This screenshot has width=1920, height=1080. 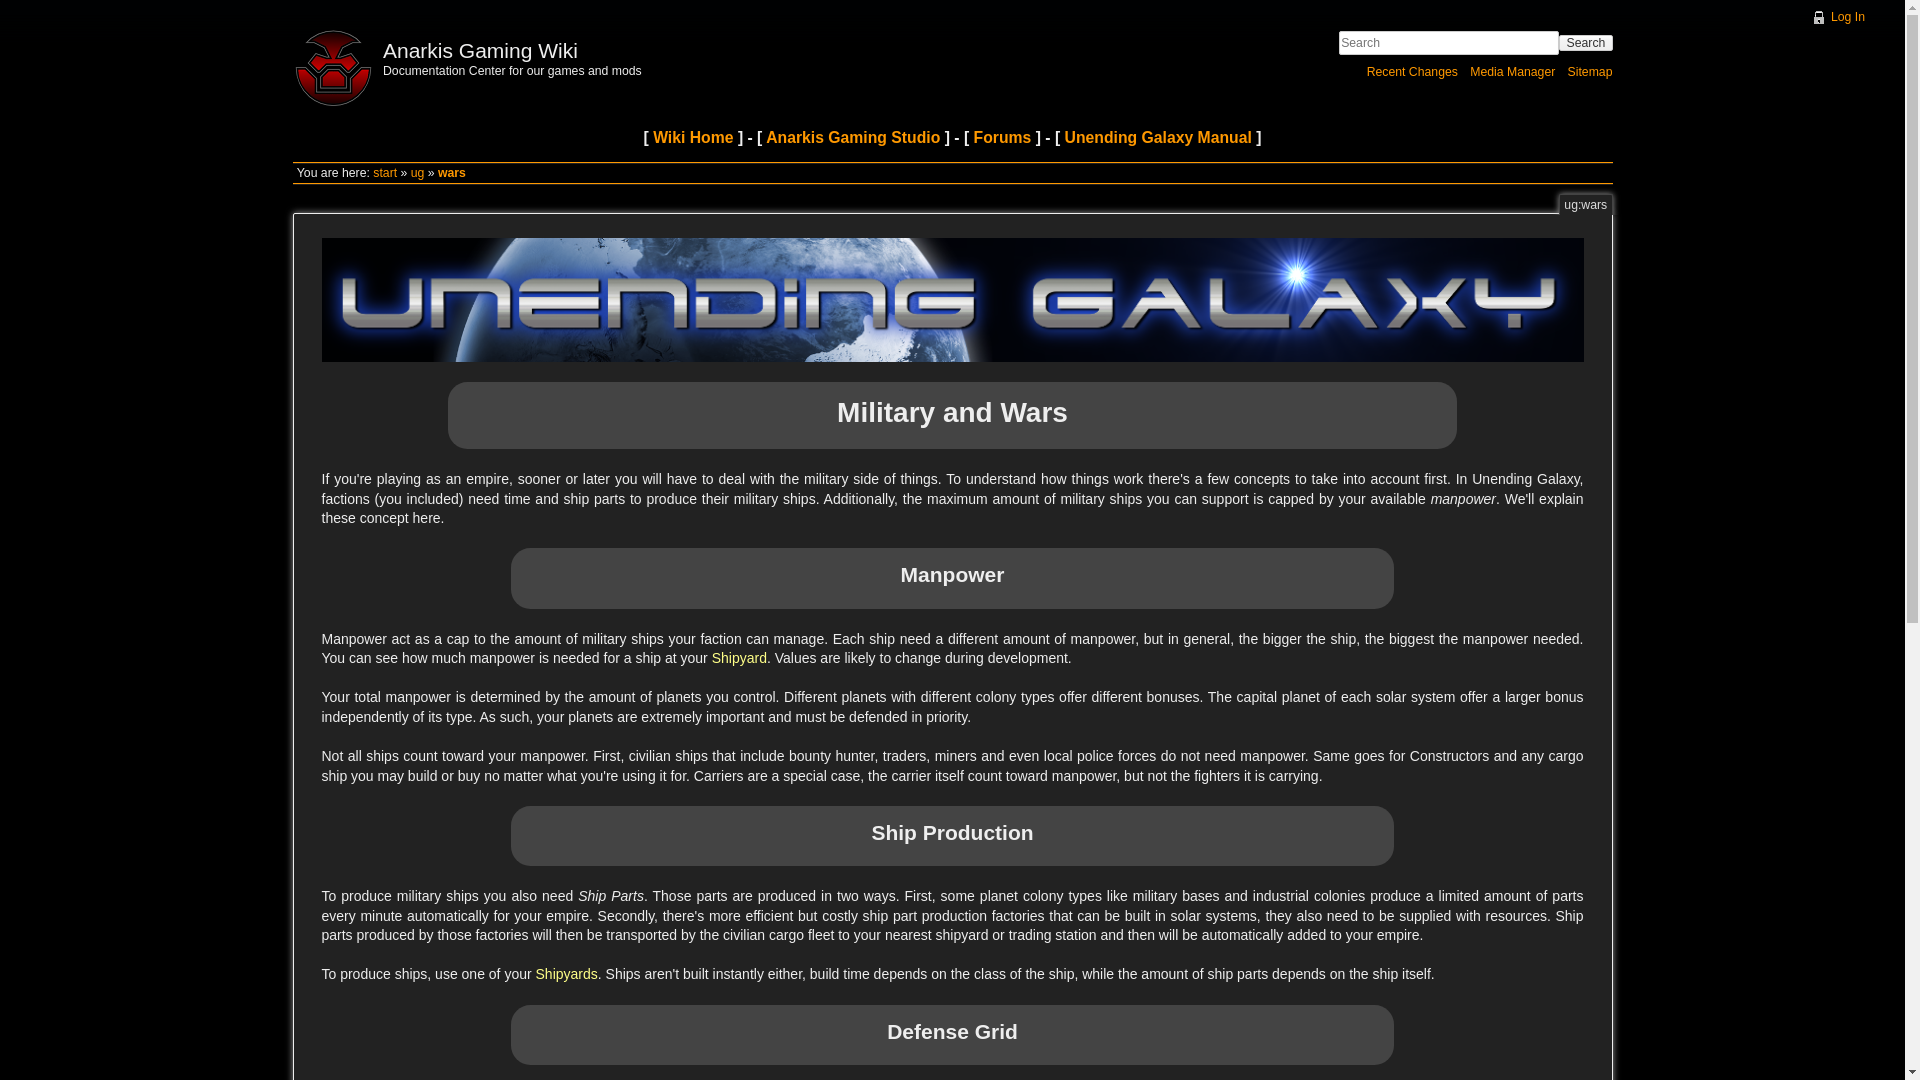 What do you see at coordinates (1158, 136) in the screenshot?
I see `Unending Galaxy Manual` at bounding box center [1158, 136].